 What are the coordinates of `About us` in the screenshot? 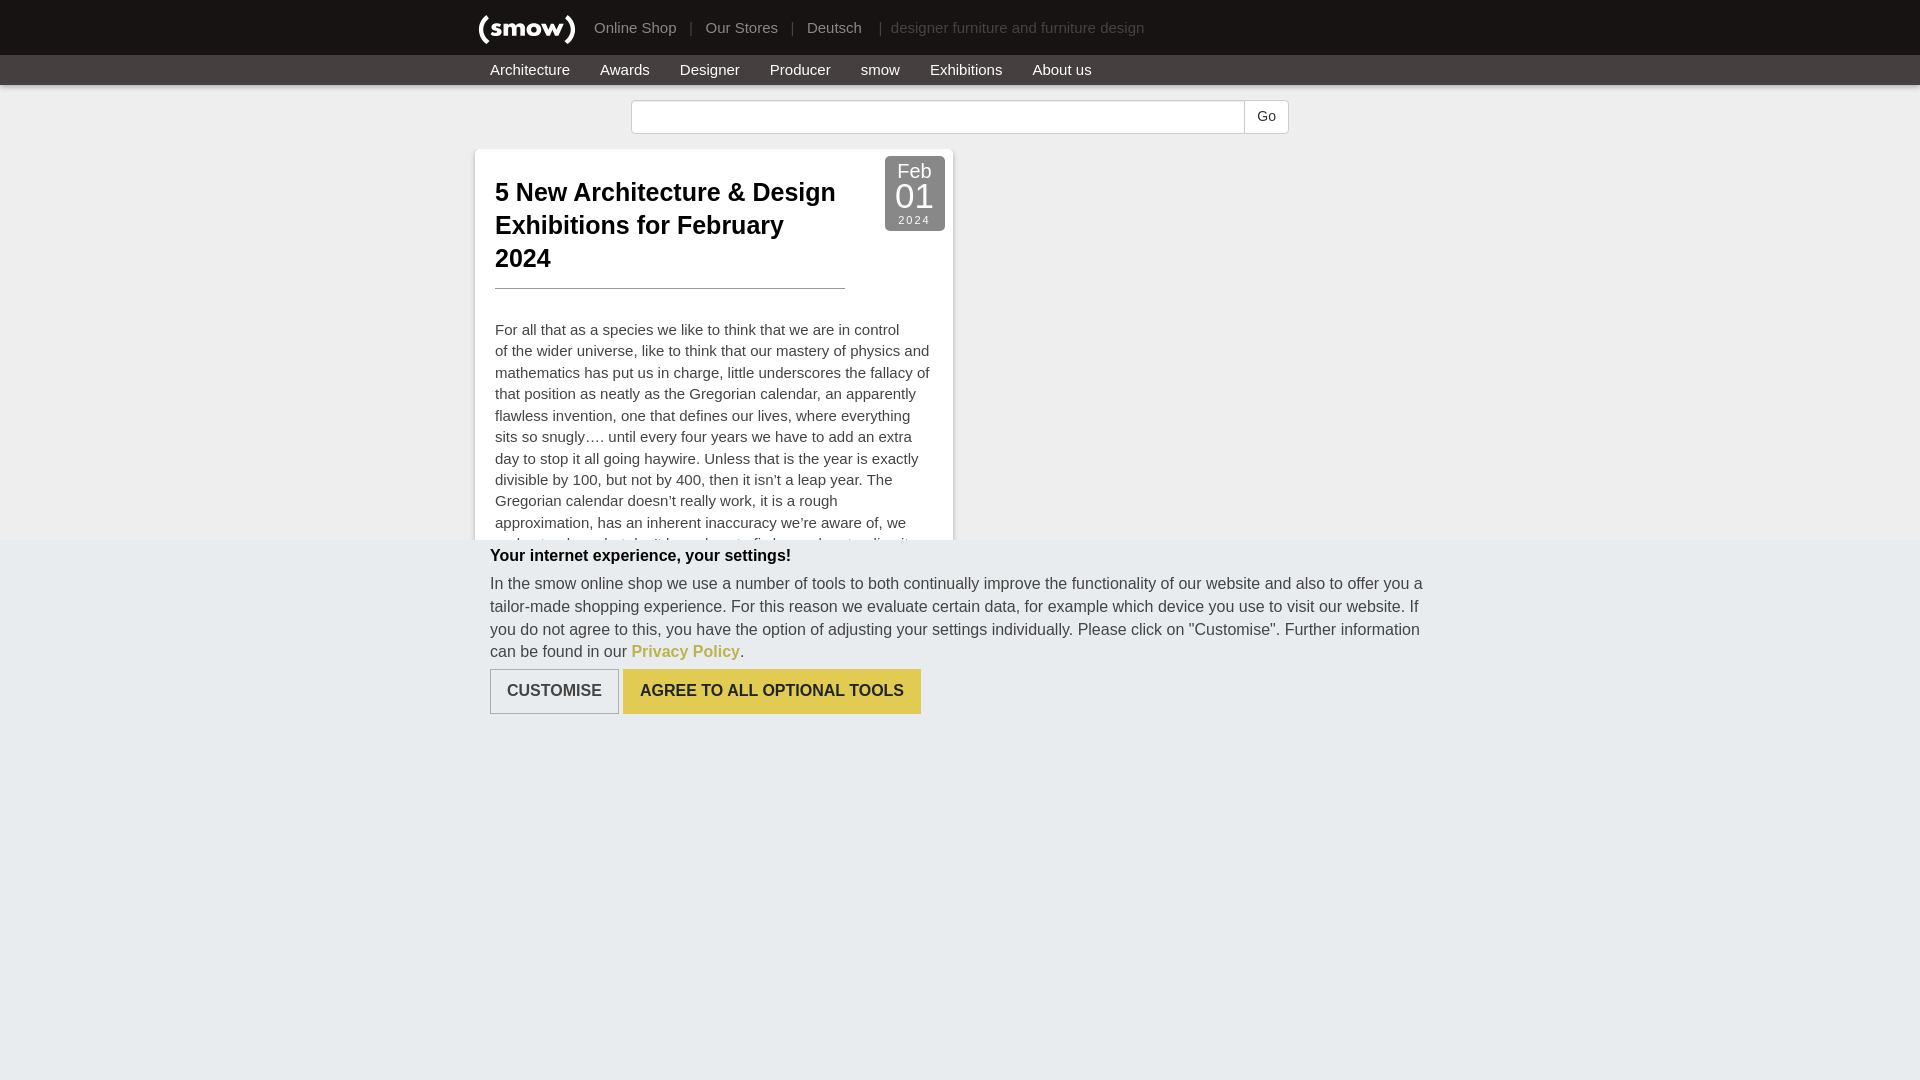 It's located at (1061, 70).